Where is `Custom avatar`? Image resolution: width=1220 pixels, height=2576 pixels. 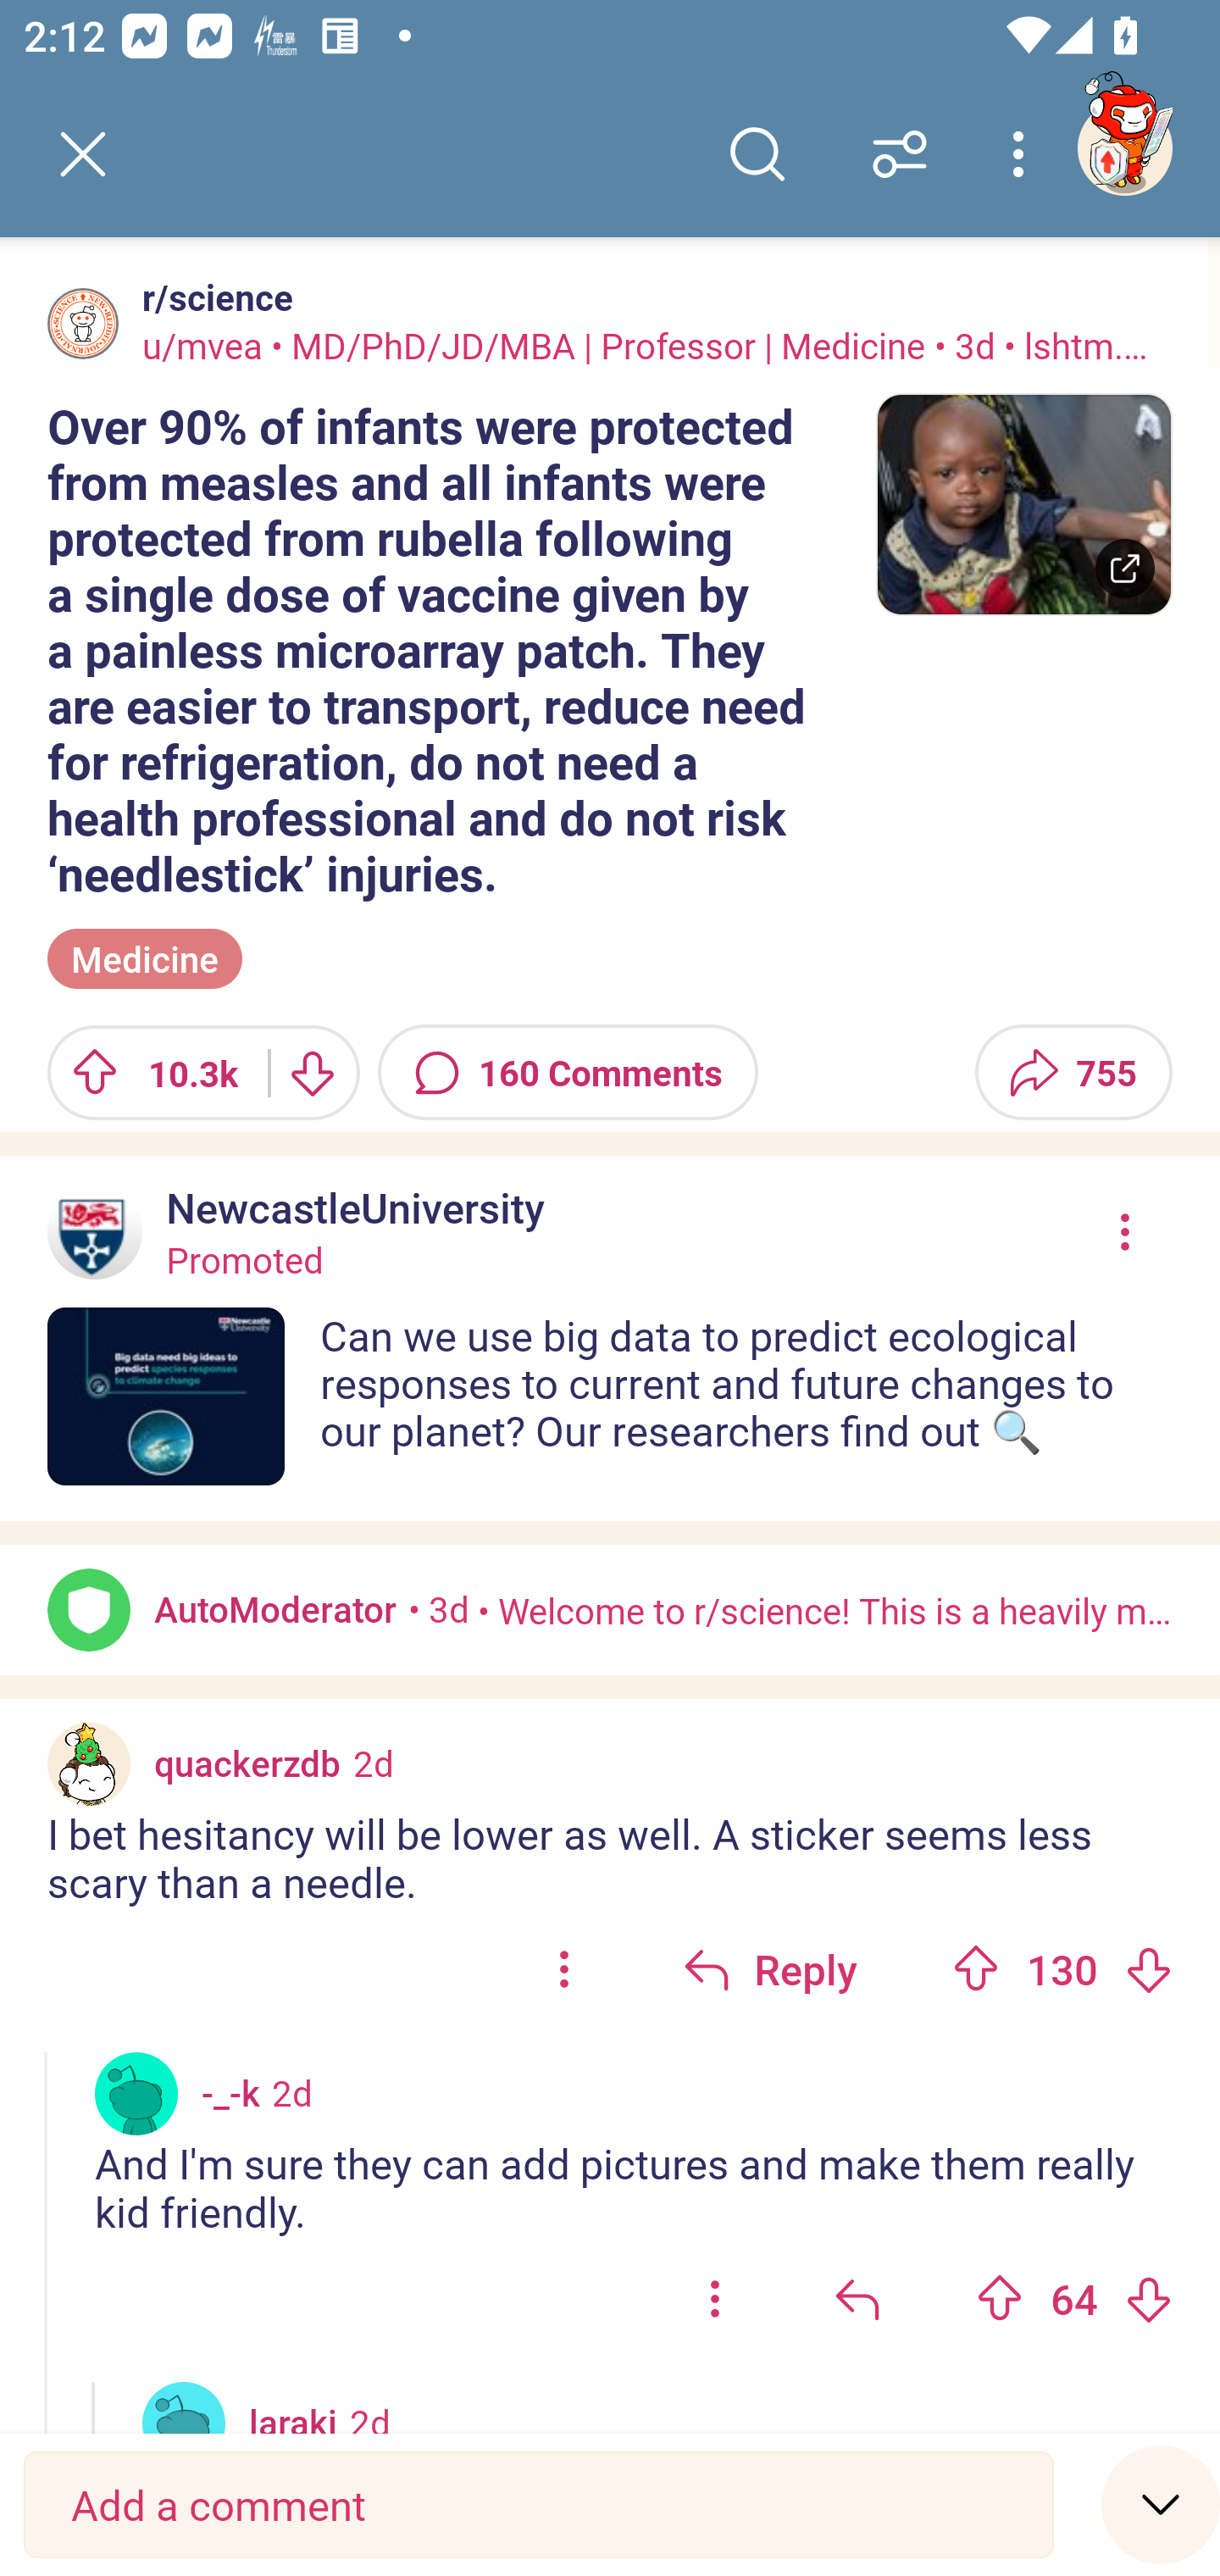 Custom avatar is located at coordinates (89, 1764).